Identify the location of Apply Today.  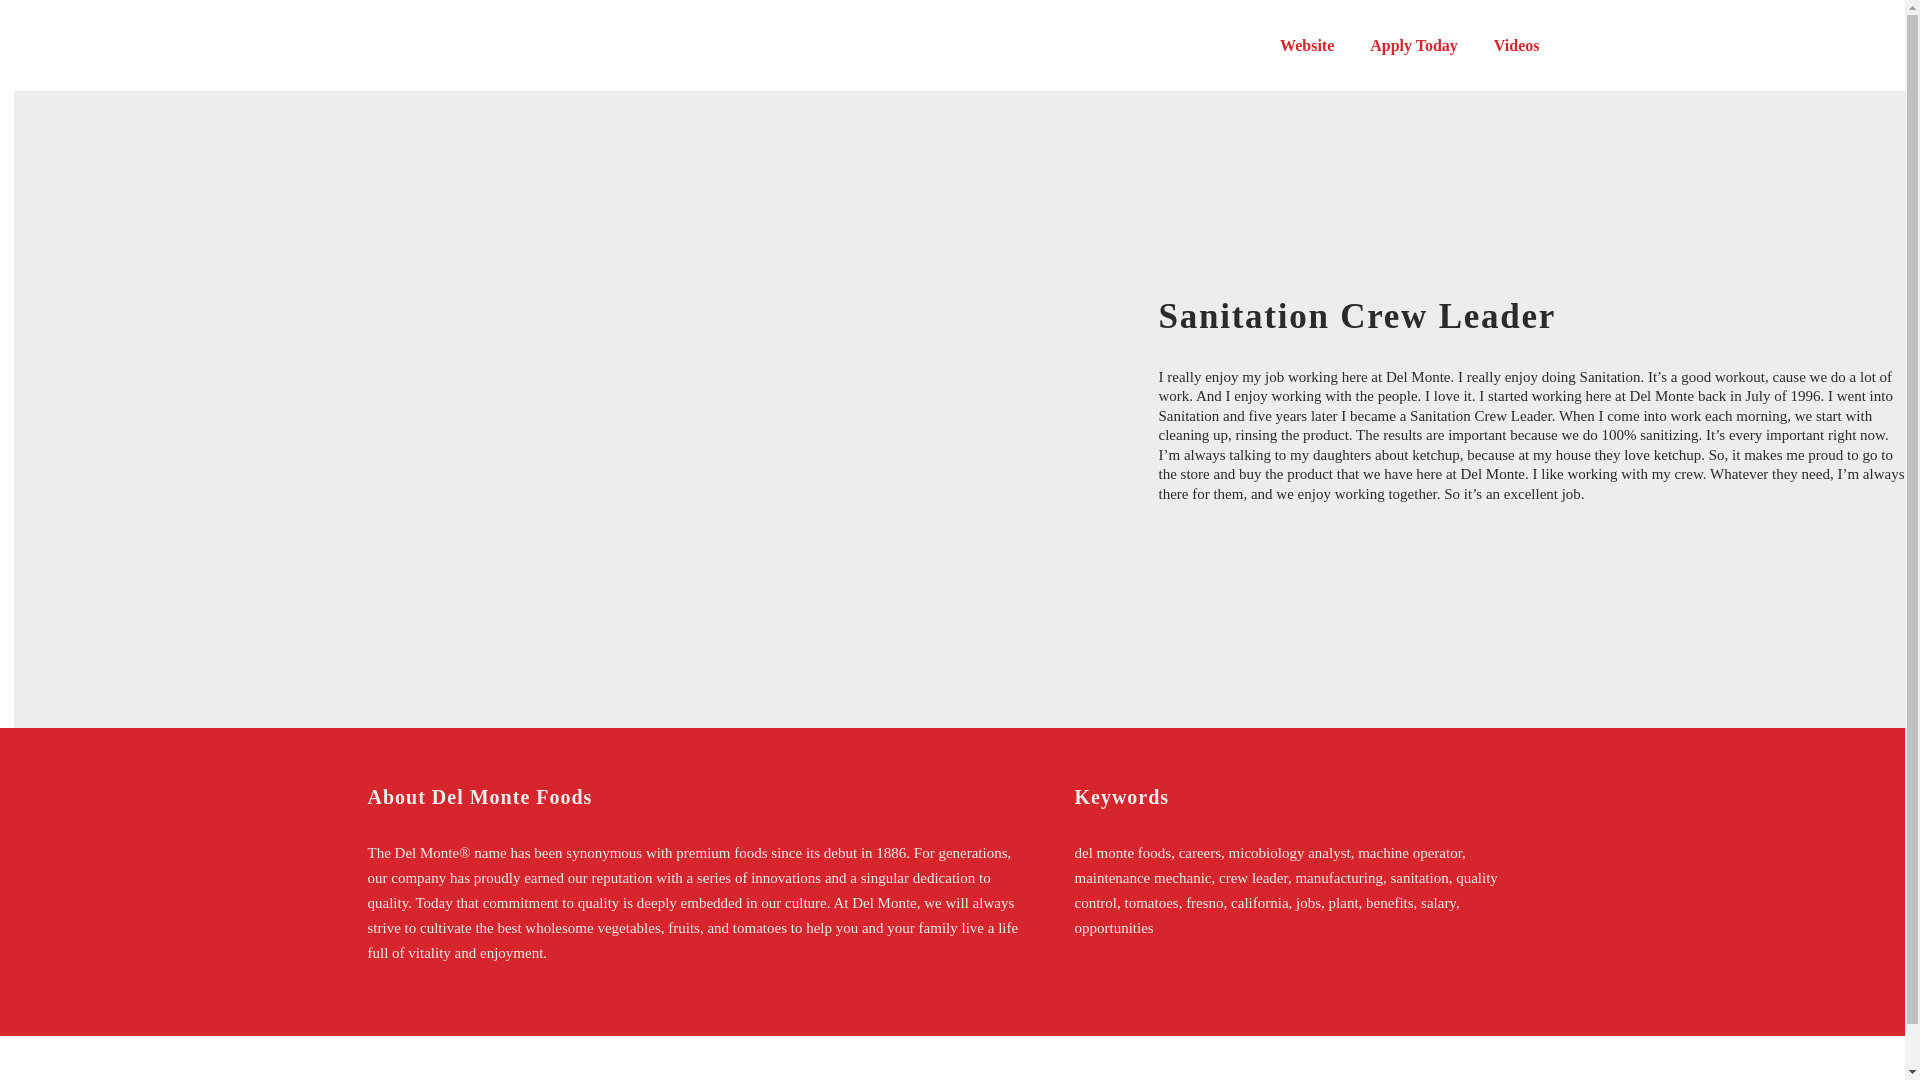
(1414, 46).